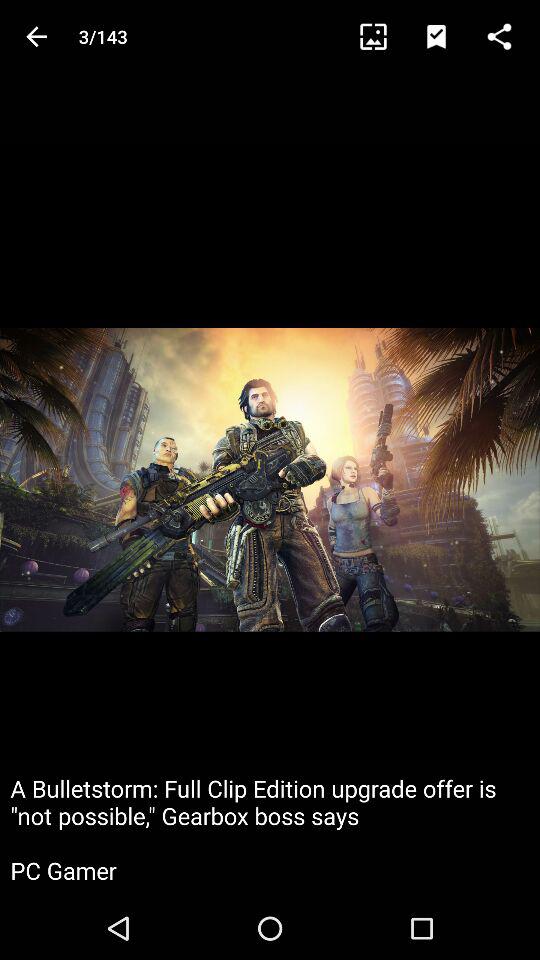 This screenshot has width=540, height=960. Describe the element at coordinates (382, 36) in the screenshot. I see `turn off the item to the right of 3/143 icon` at that location.